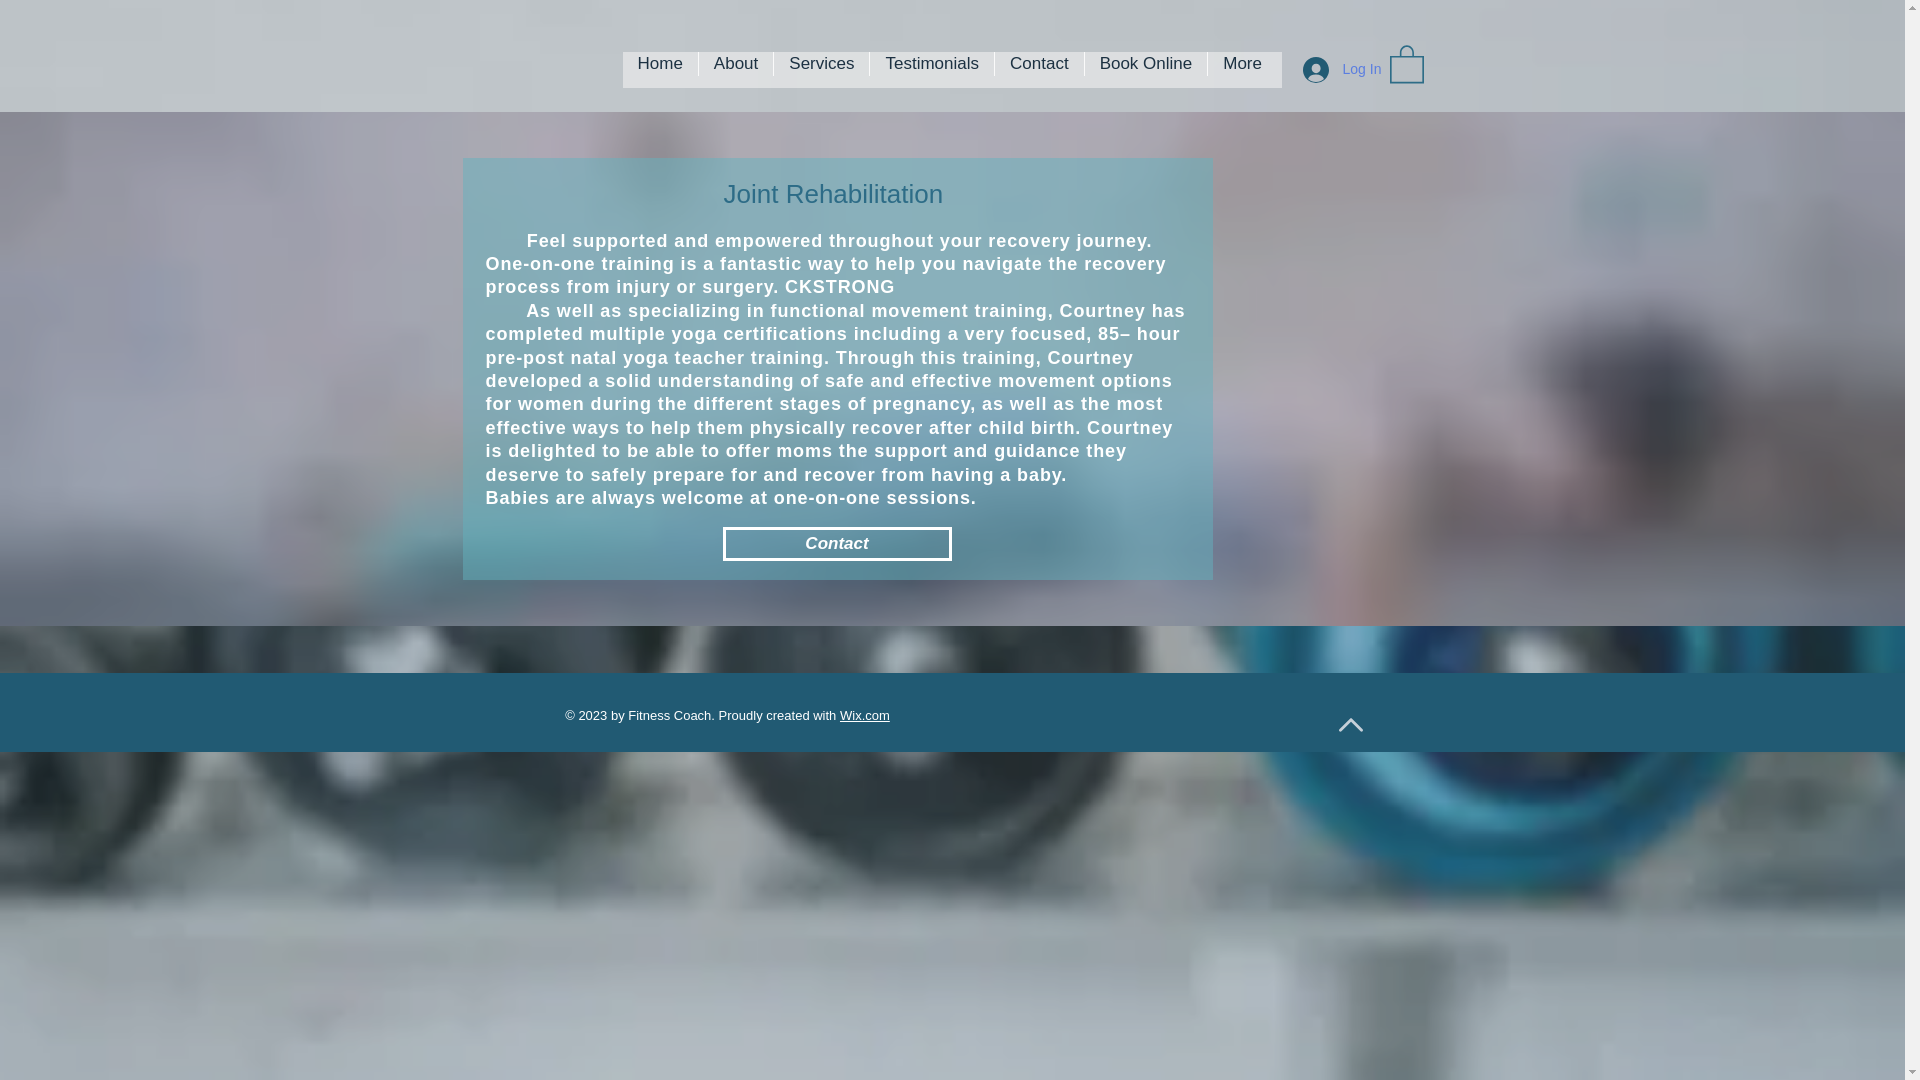 This screenshot has width=1920, height=1080. Describe the element at coordinates (736, 69) in the screenshot. I see `About` at that location.